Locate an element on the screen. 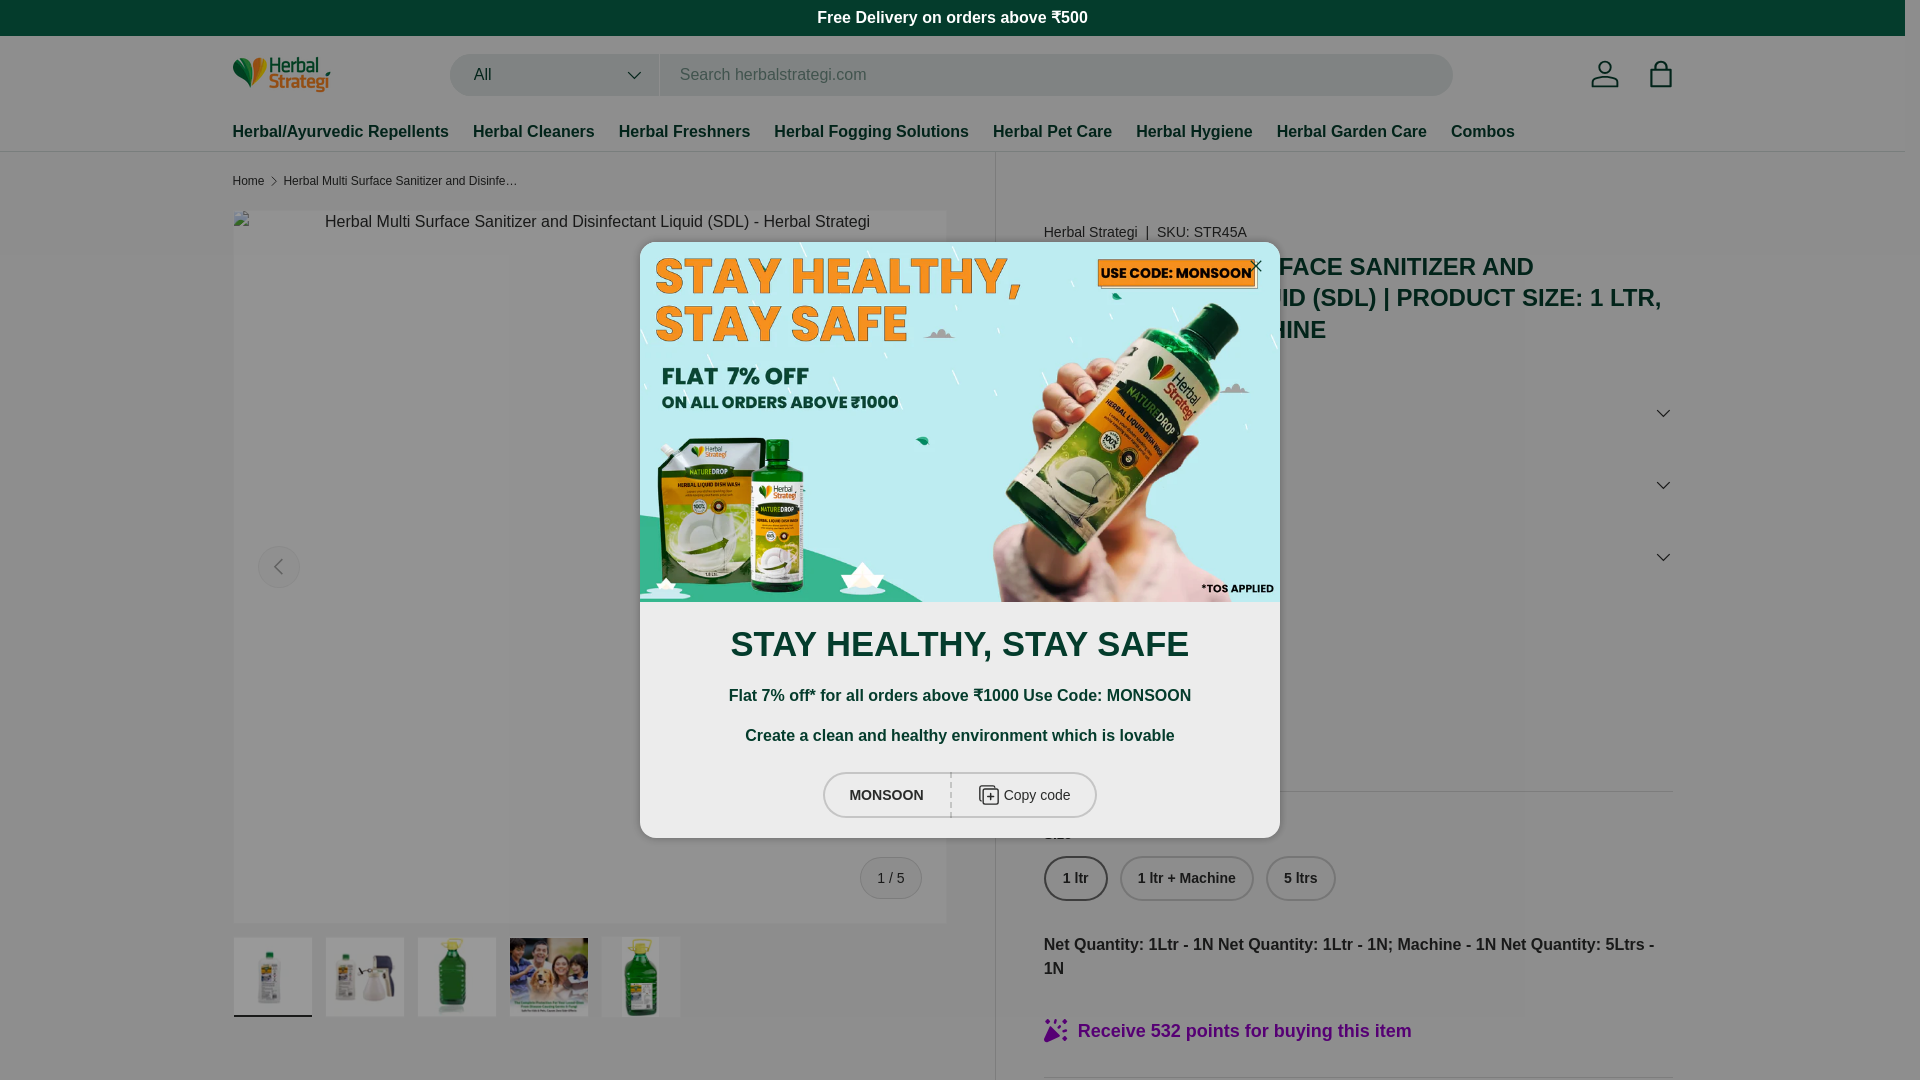  Previous is located at coordinates (278, 566).